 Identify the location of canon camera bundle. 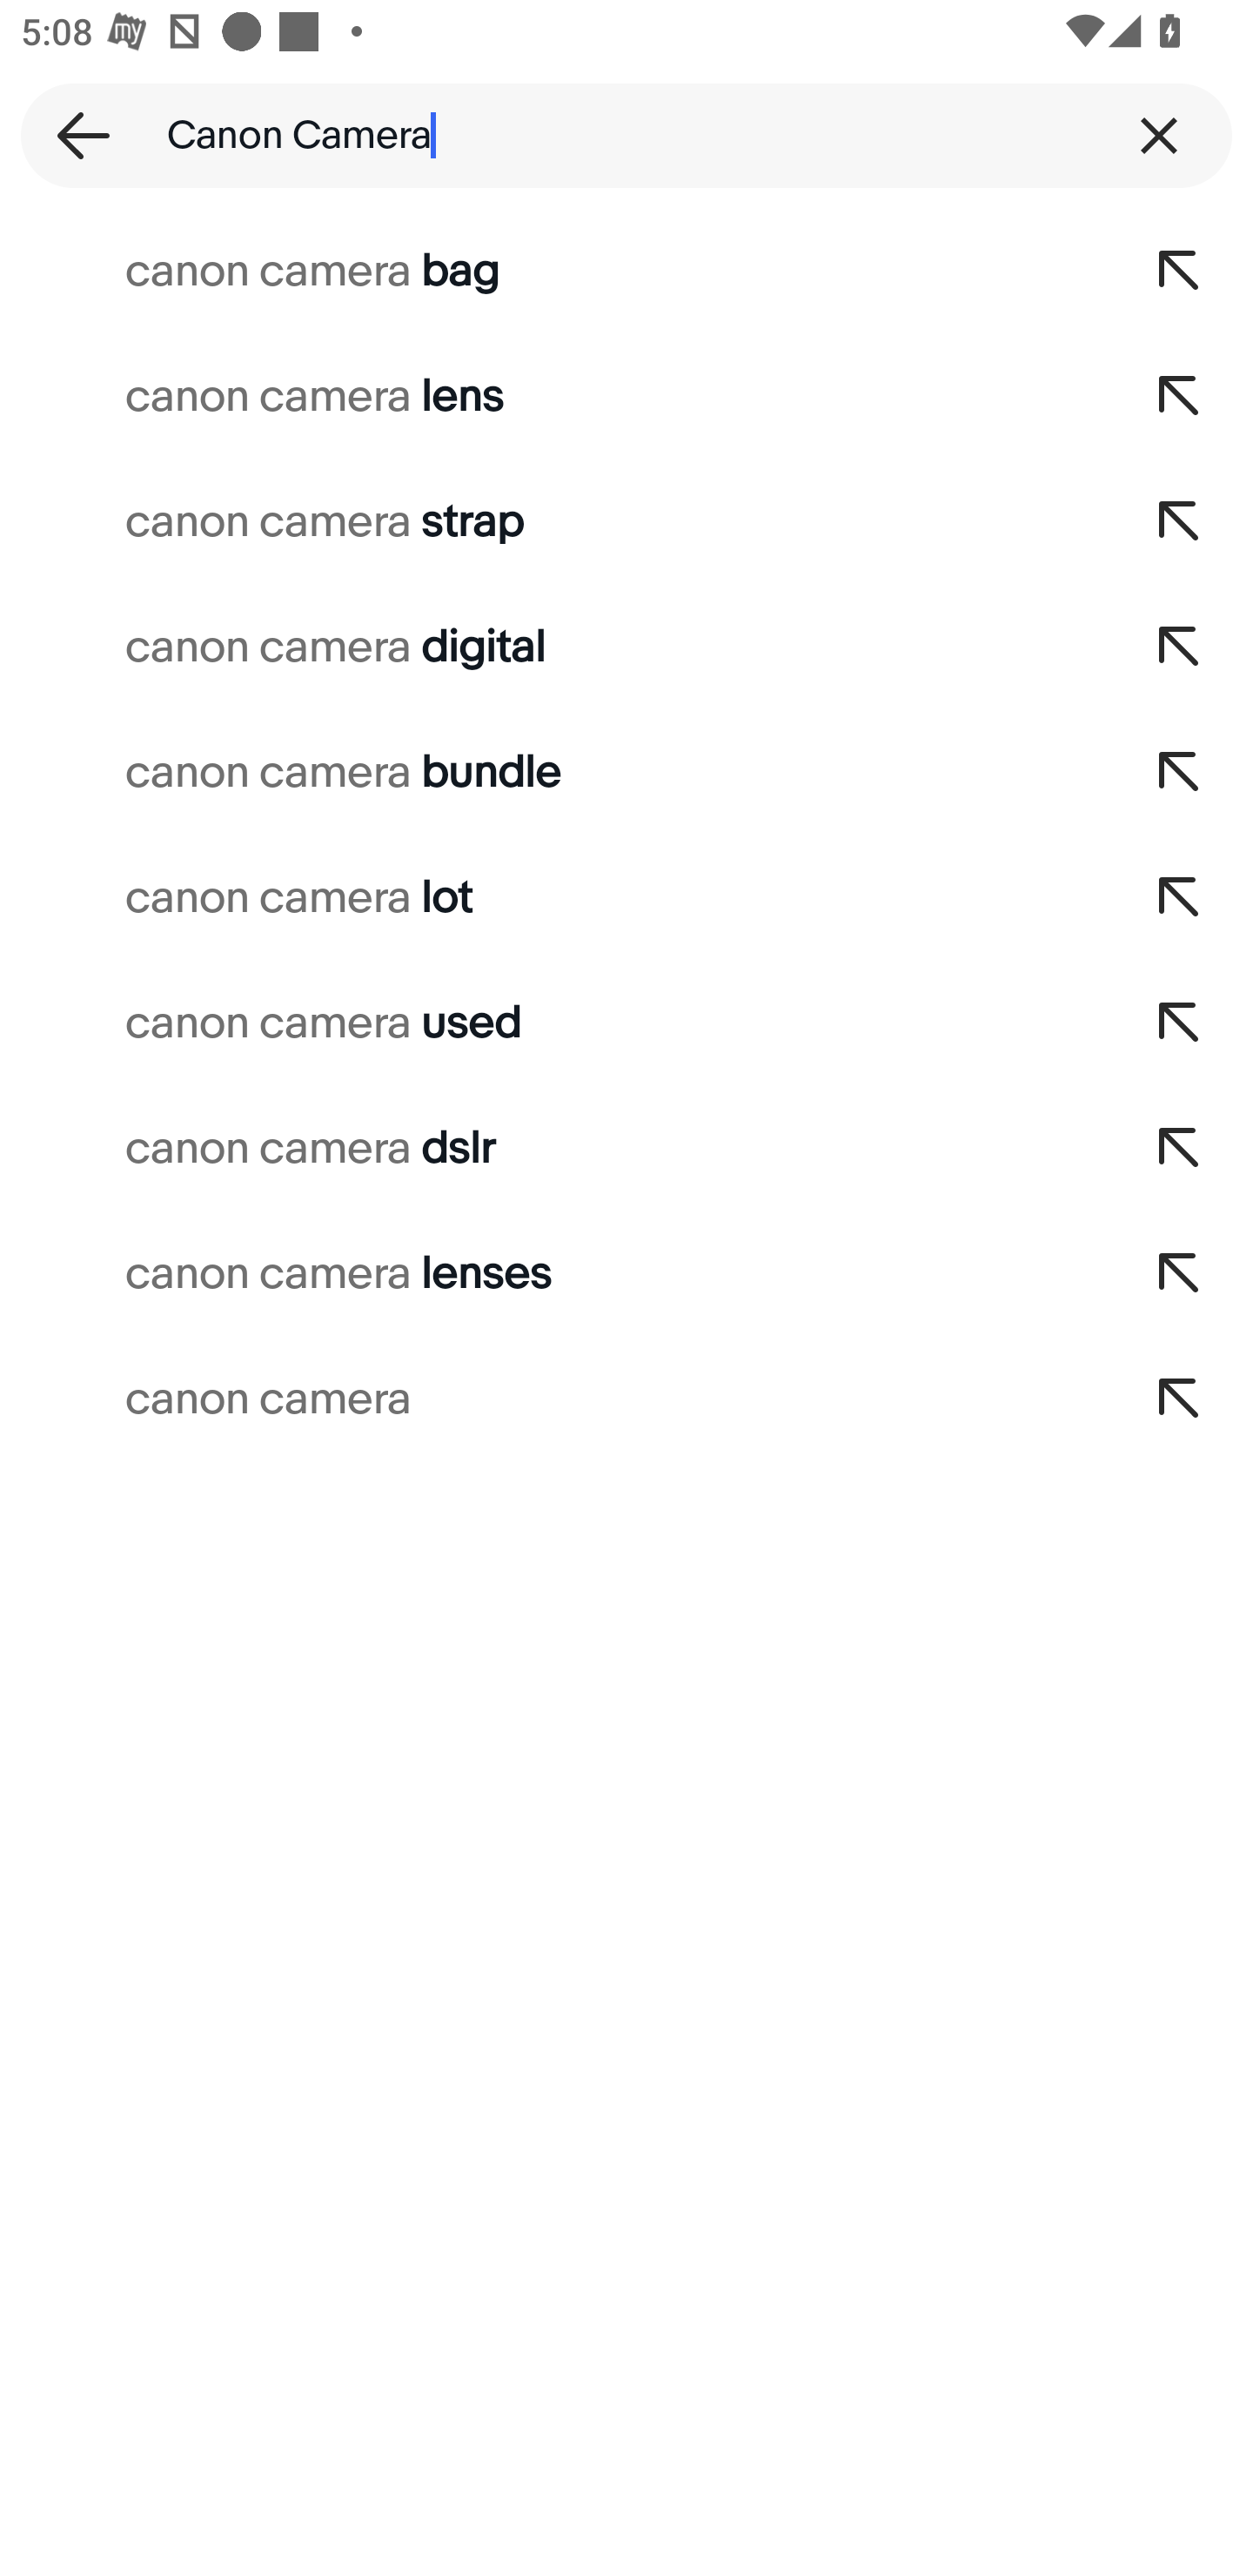
(553, 773).